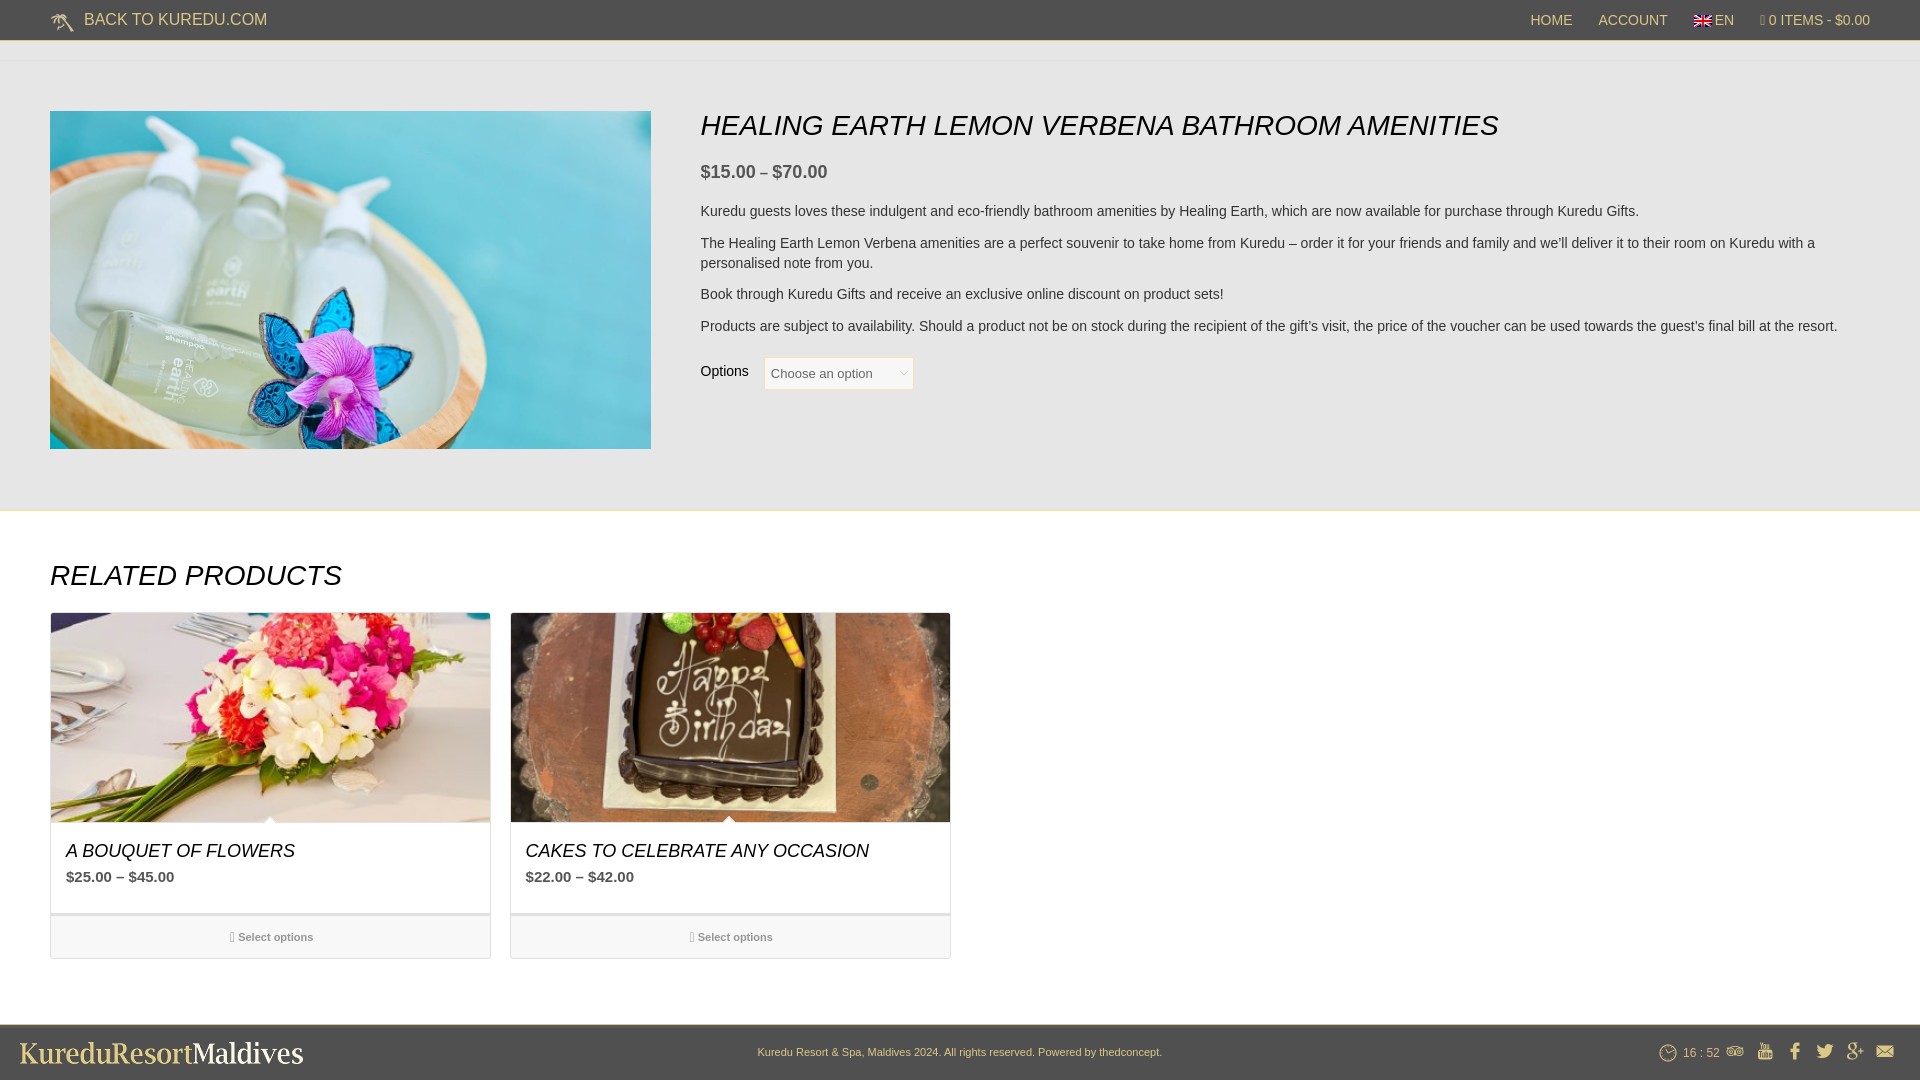  What do you see at coordinates (1633, 20) in the screenshot?
I see `ACCOUNT` at bounding box center [1633, 20].